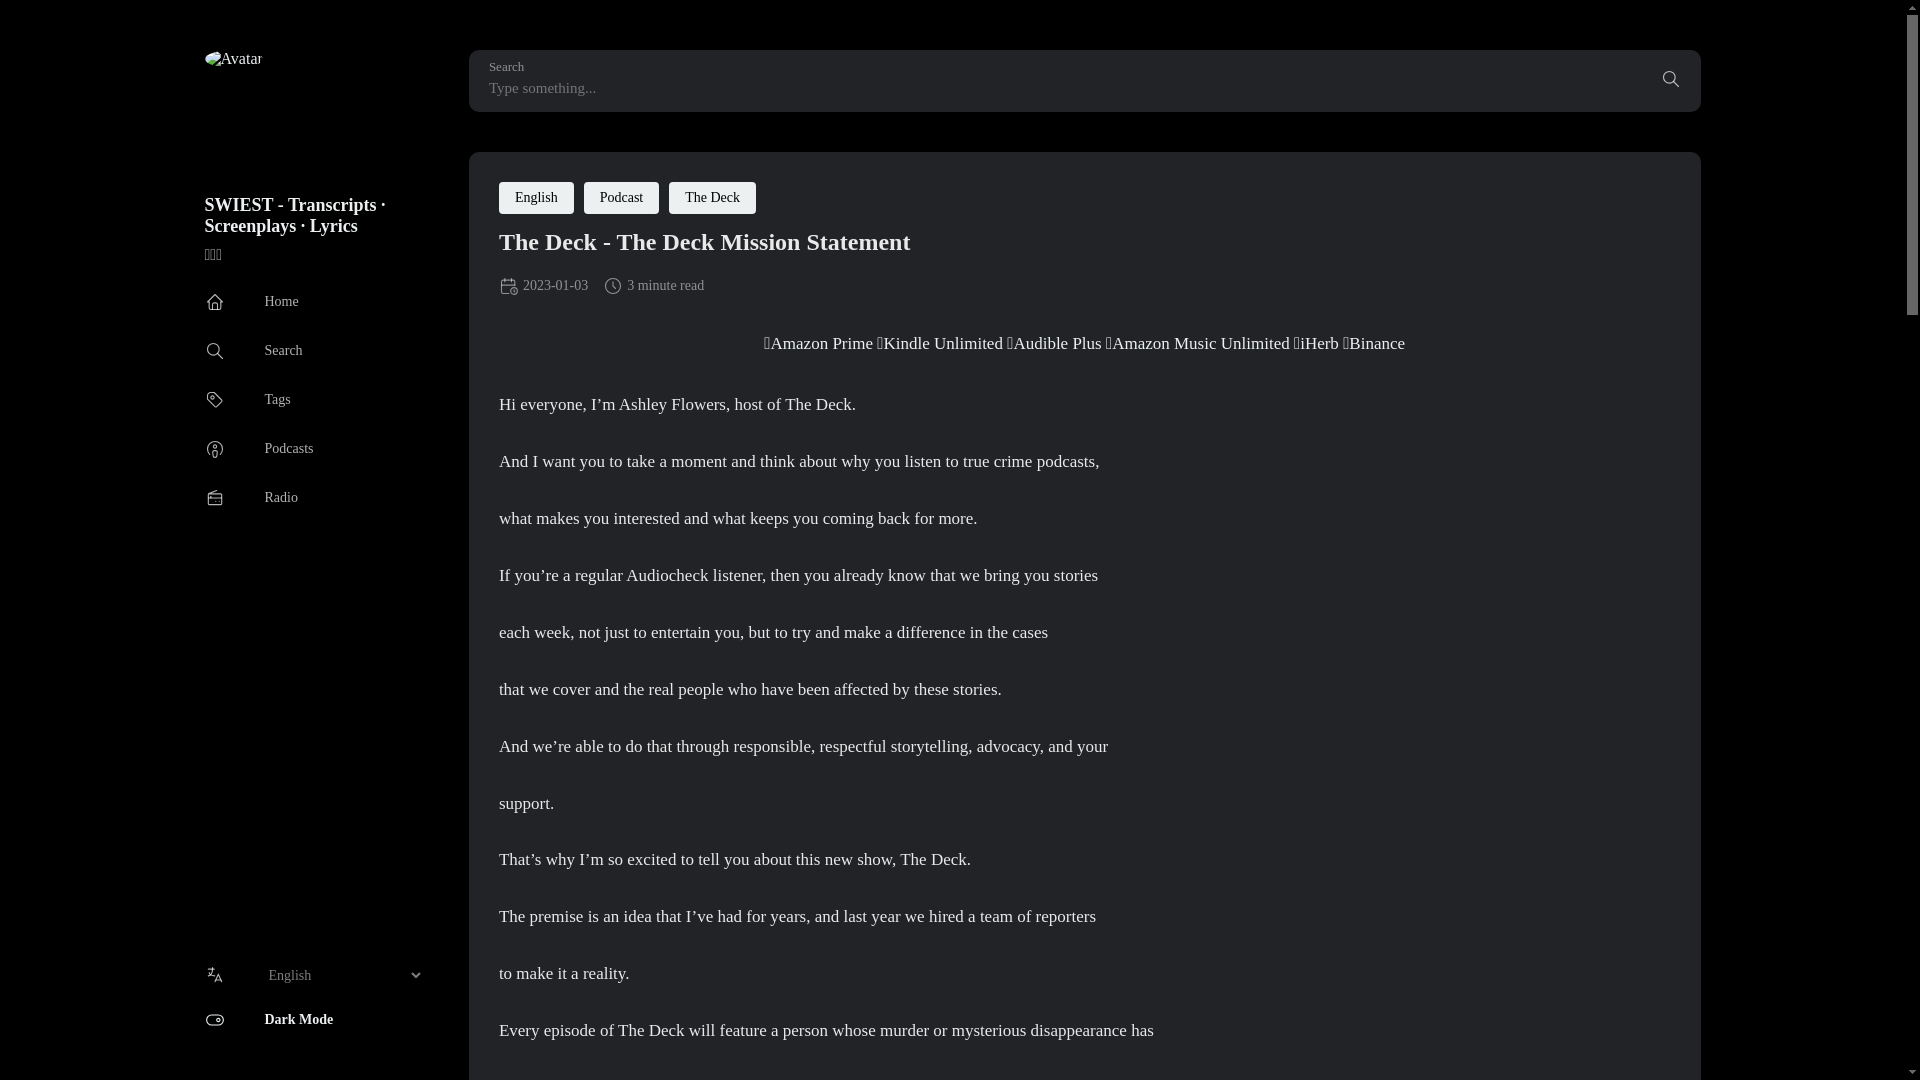 The image size is (1920, 1080). I want to click on Podcast, so click(622, 198).